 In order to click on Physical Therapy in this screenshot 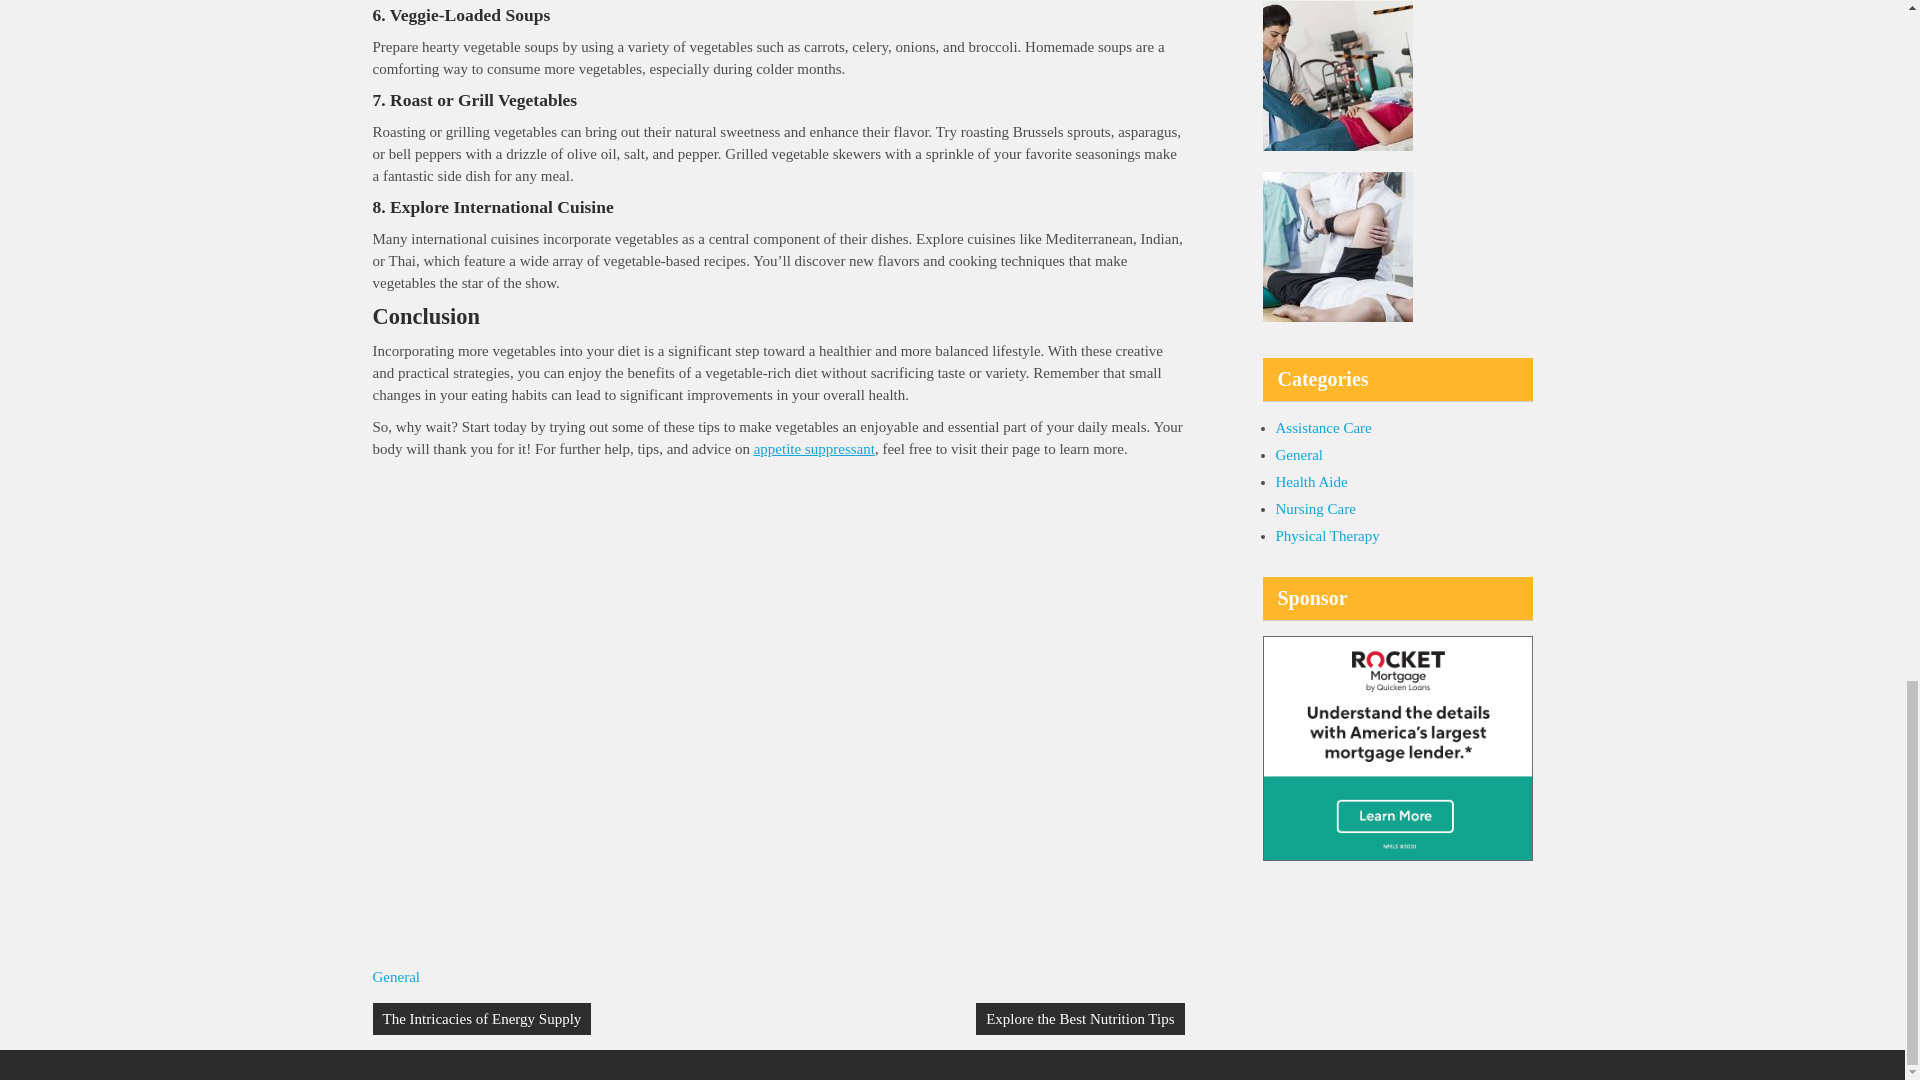, I will do `click(1328, 536)`.